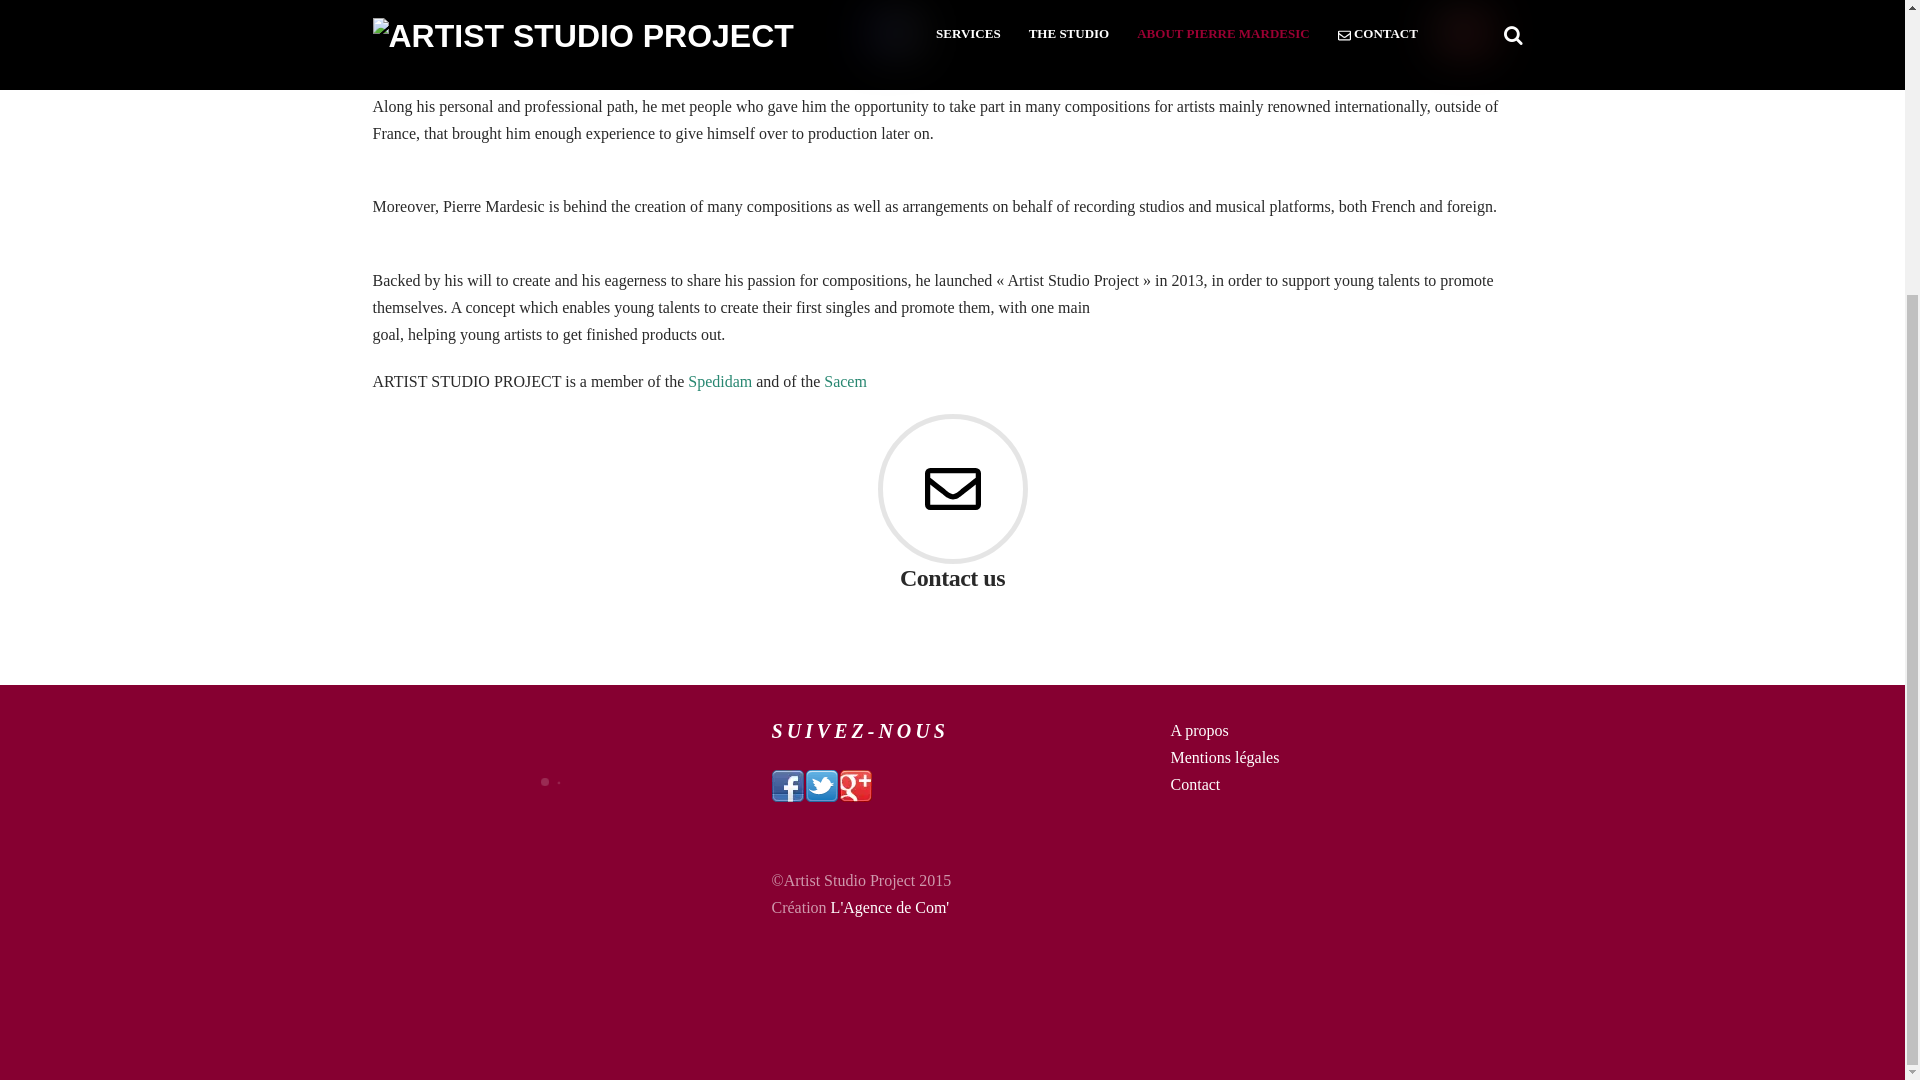 This screenshot has height=1080, width=1920. What do you see at coordinates (890, 906) in the screenshot?
I see `L'Agence de Com'` at bounding box center [890, 906].